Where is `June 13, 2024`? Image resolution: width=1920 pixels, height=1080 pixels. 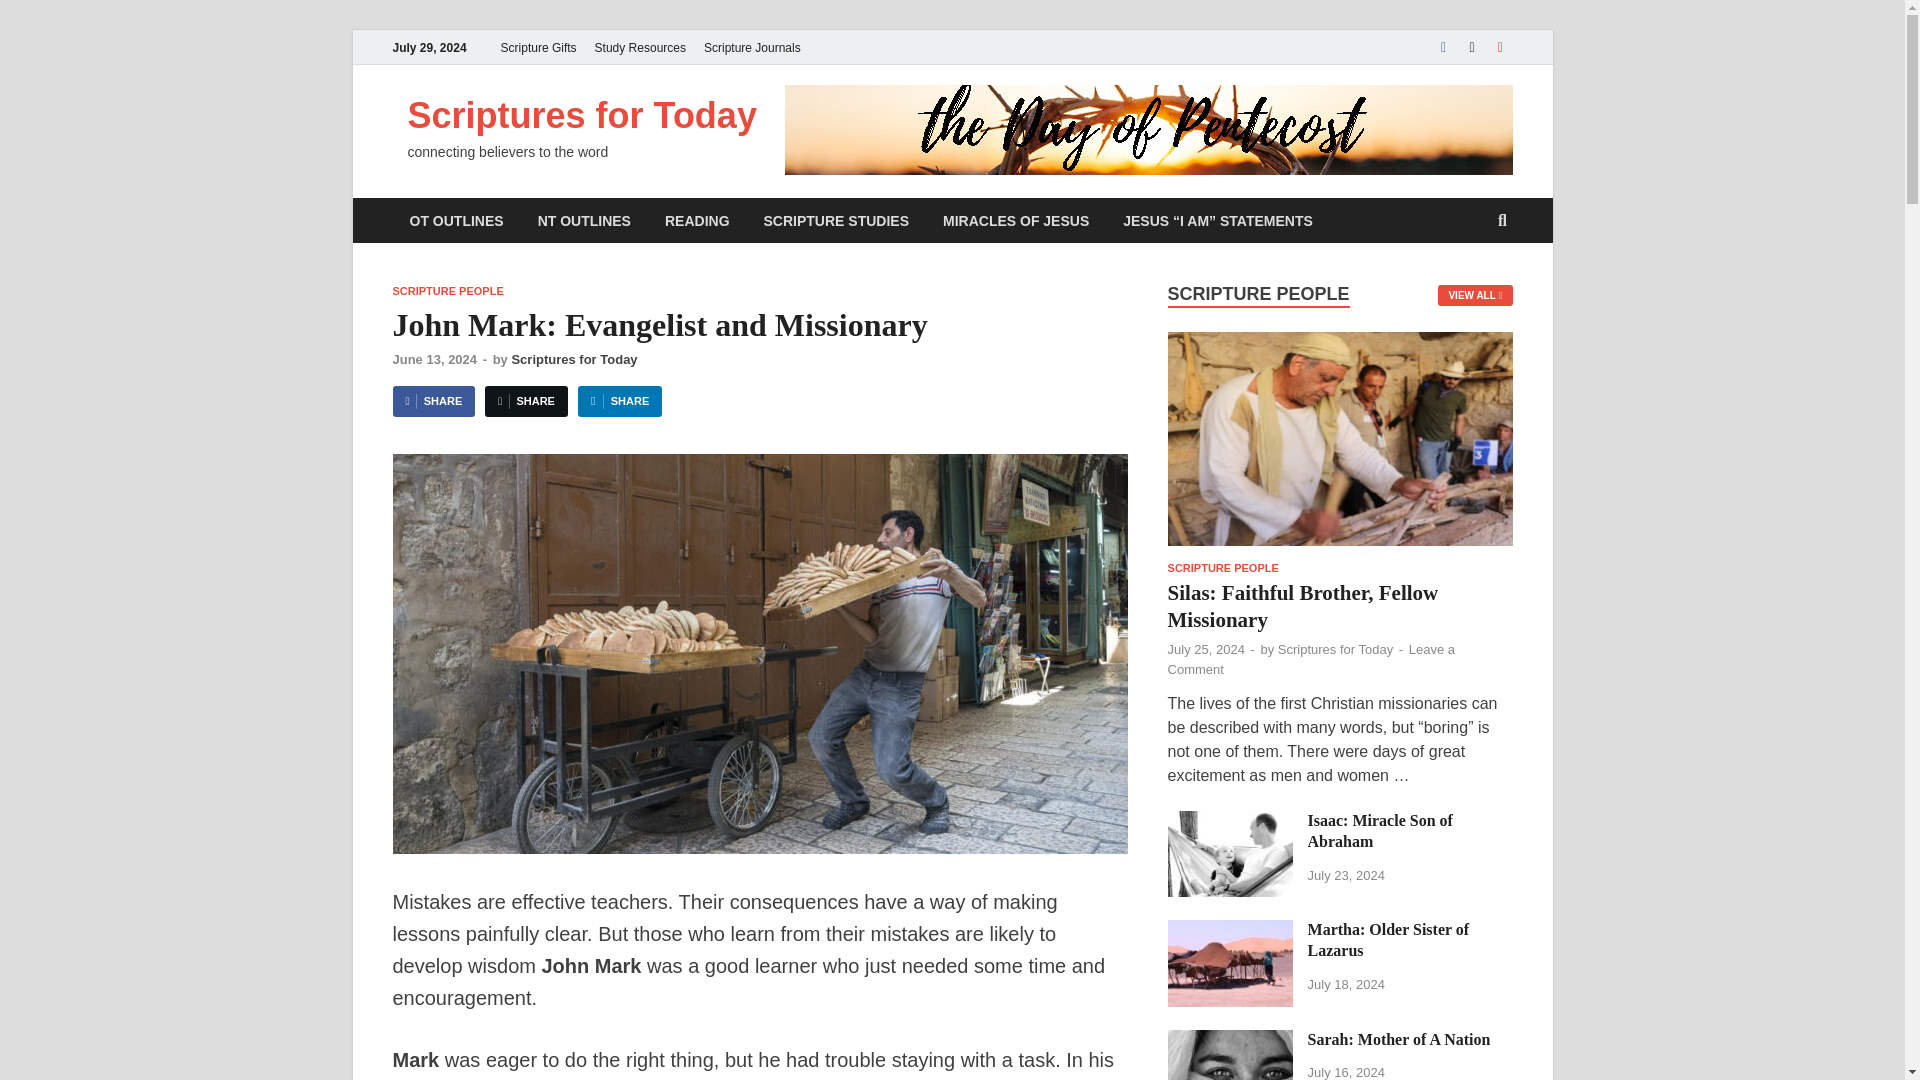 June 13, 2024 is located at coordinates (434, 360).